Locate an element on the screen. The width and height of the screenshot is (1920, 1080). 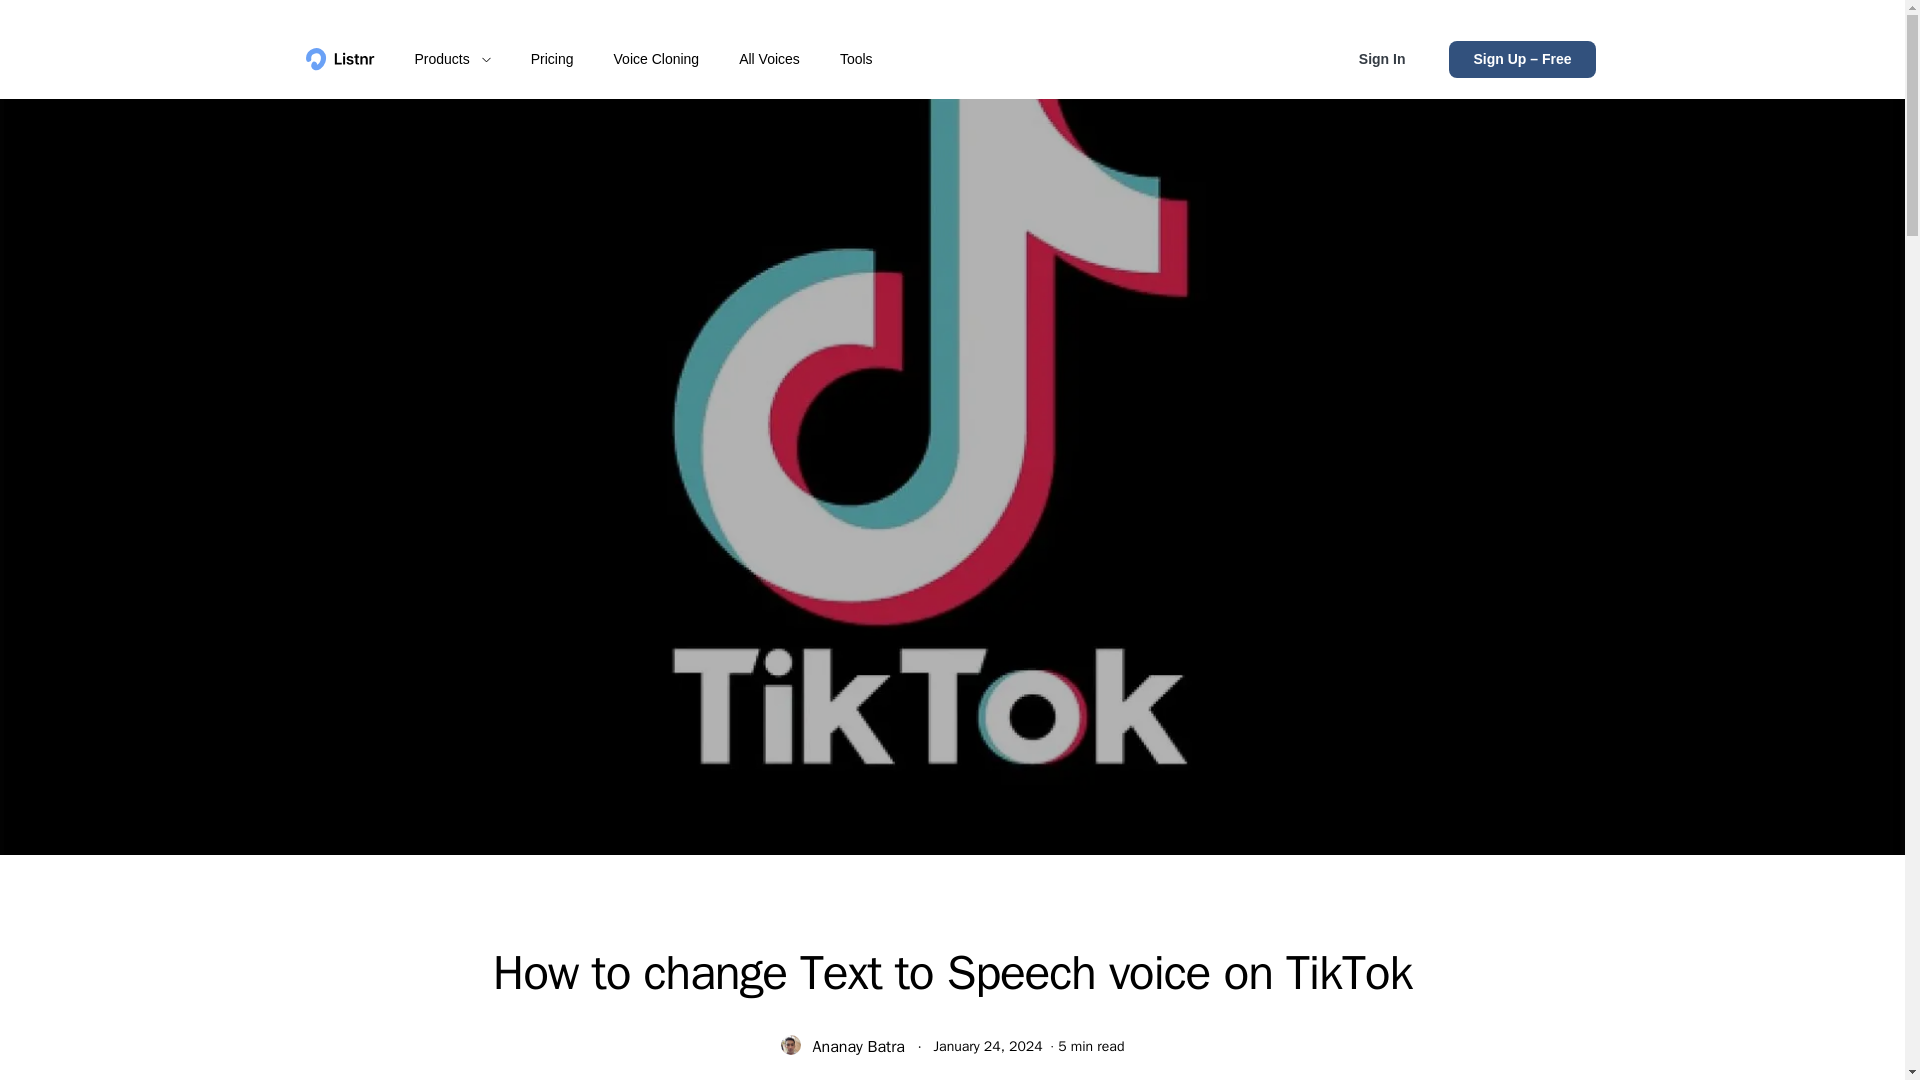
Voice Cloning is located at coordinates (656, 59).